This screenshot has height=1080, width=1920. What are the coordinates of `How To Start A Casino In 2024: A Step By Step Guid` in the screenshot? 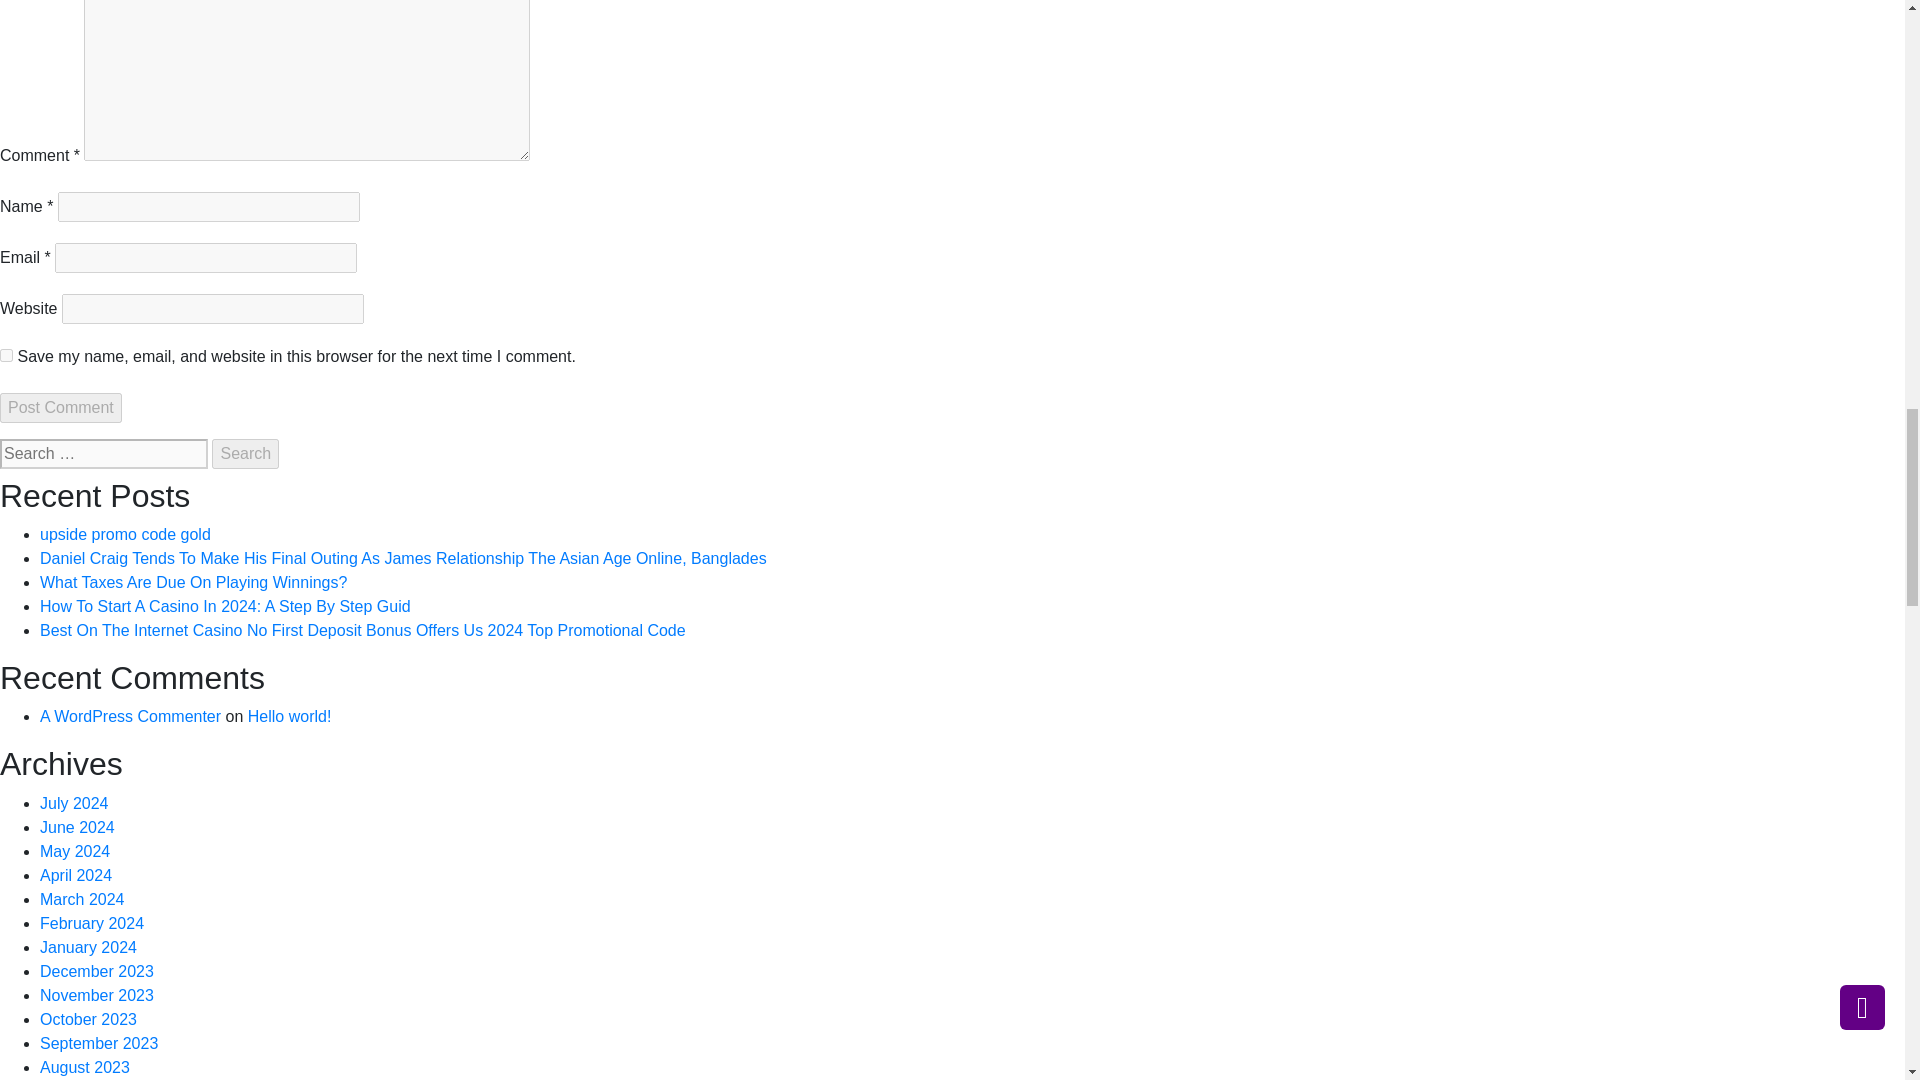 It's located at (225, 606).